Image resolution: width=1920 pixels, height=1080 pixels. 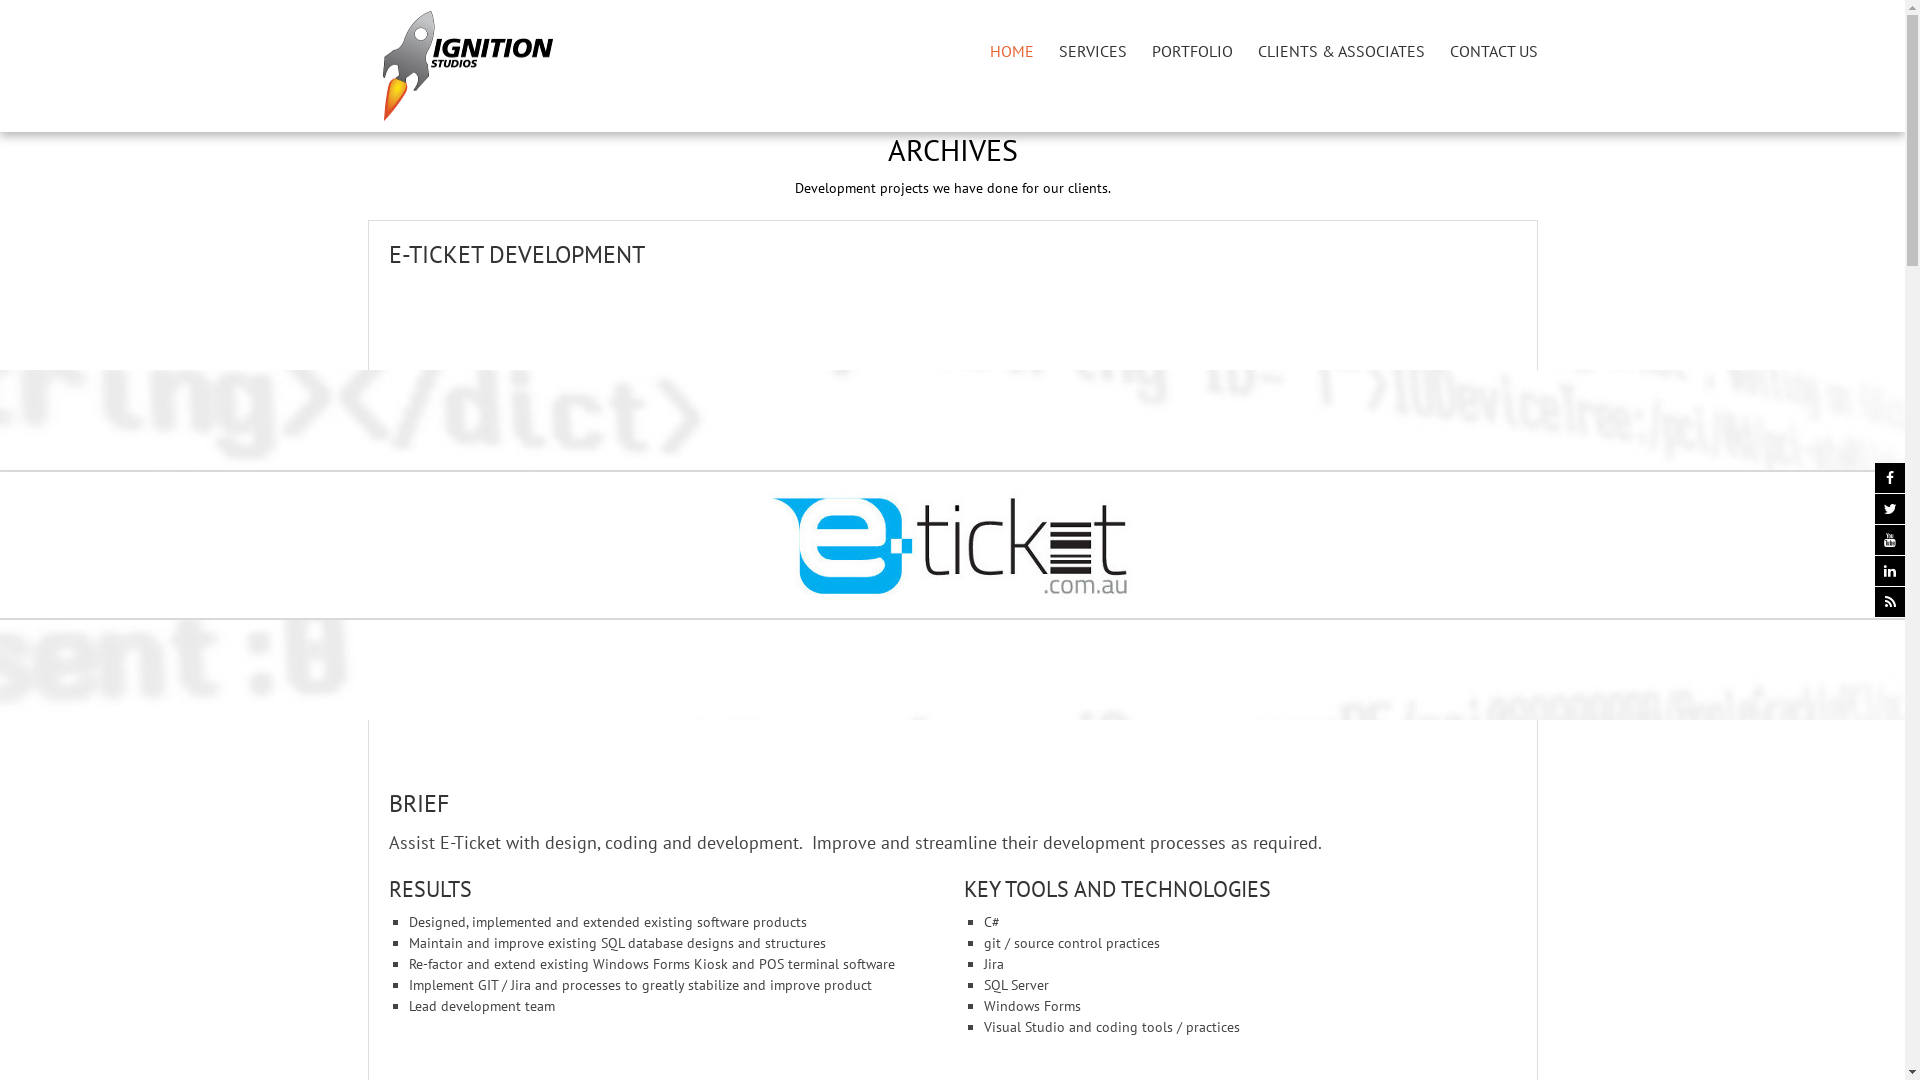 What do you see at coordinates (1092, 50) in the screenshot?
I see `SERVICES` at bounding box center [1092, 50].